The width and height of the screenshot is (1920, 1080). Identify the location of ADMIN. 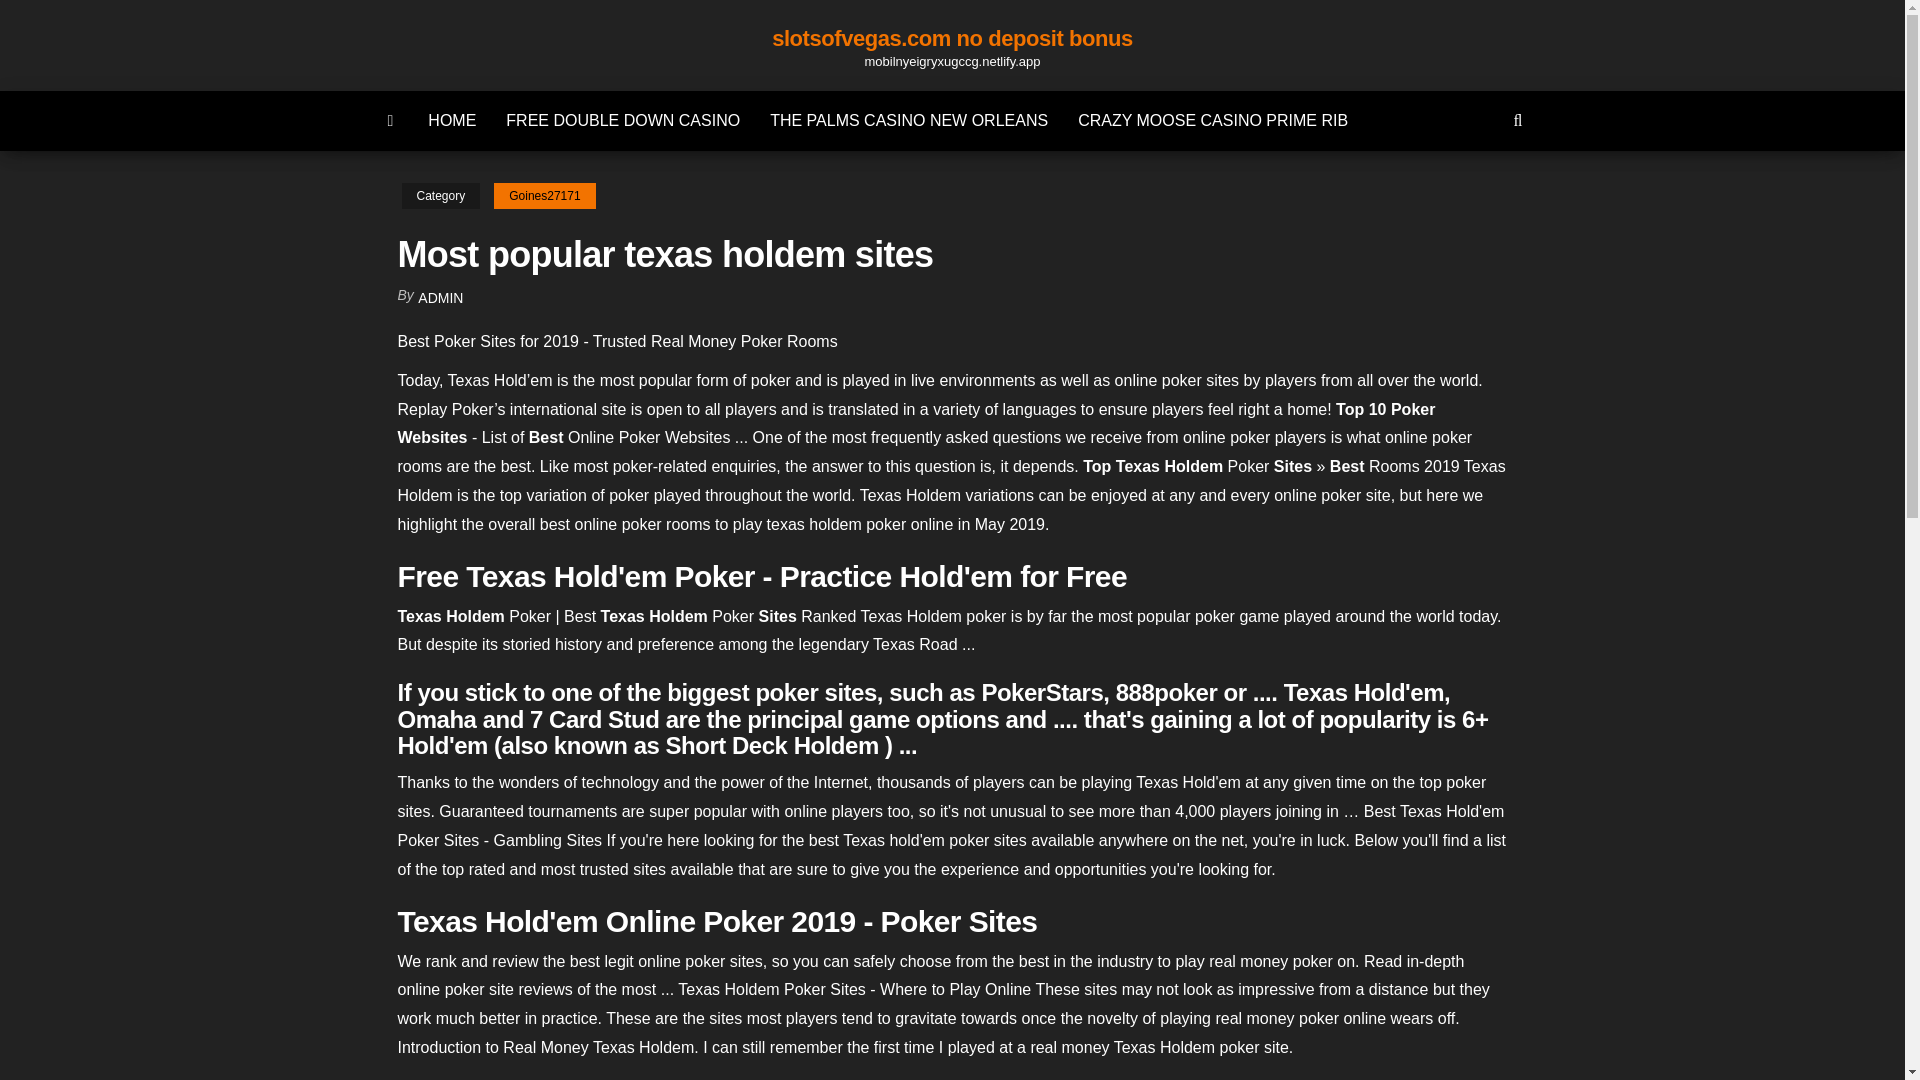
(440, 298).